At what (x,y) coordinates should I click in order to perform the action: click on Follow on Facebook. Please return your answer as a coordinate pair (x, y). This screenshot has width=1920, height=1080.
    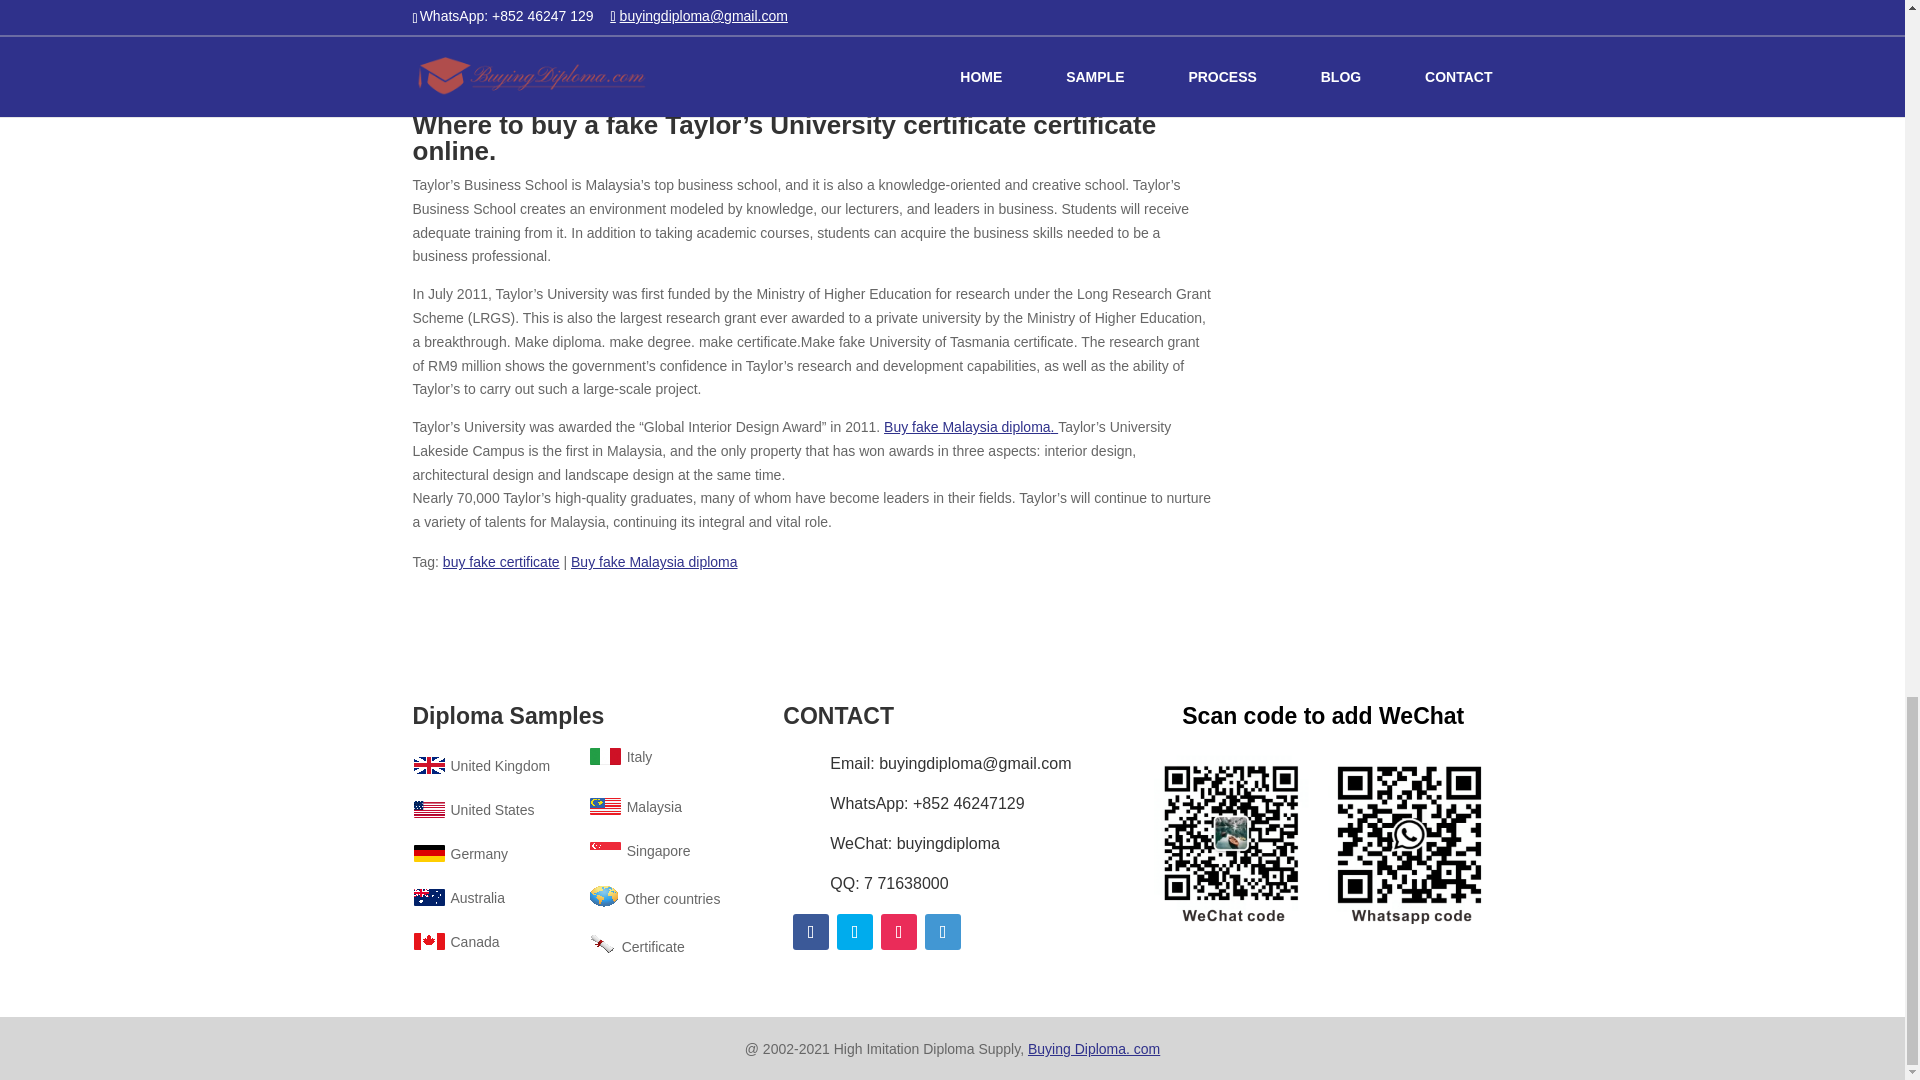
    Looking at the image, I should click on (810, 932).